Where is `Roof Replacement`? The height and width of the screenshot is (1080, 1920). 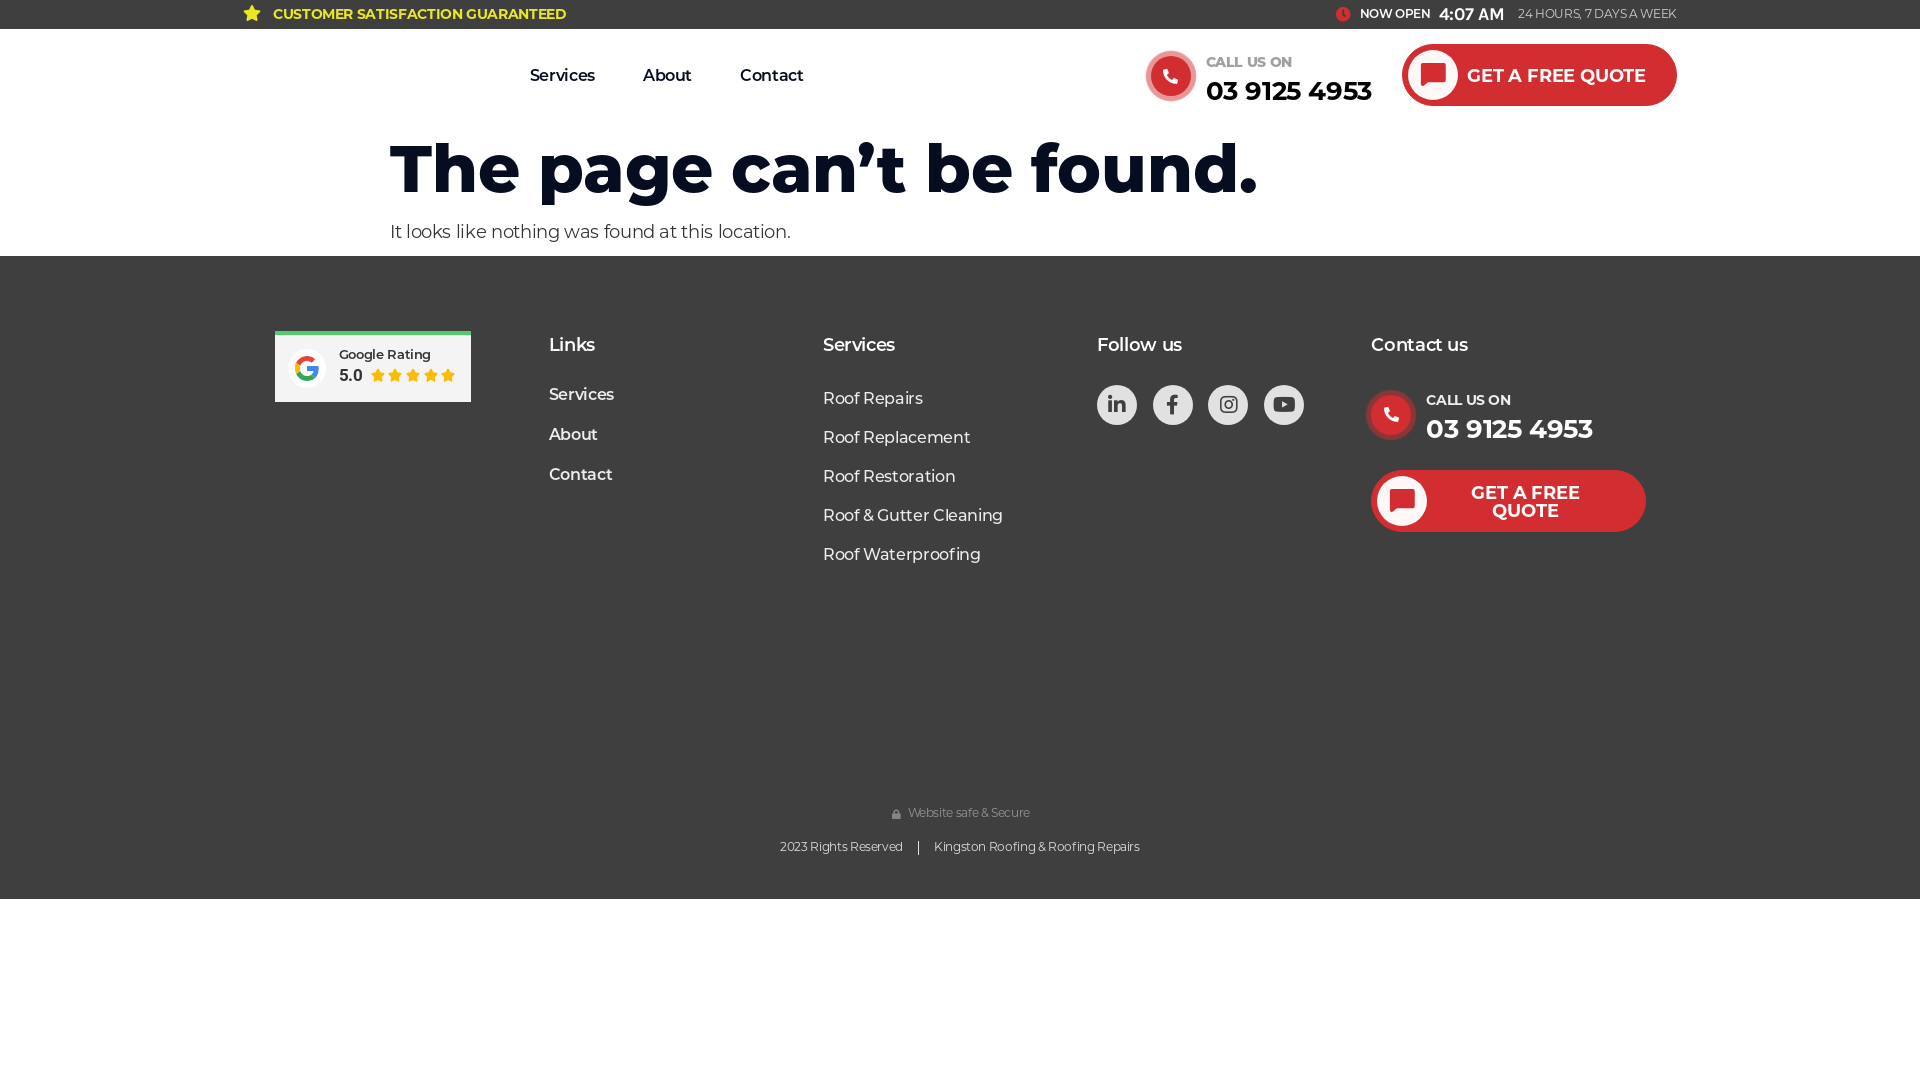 Roof Replacement is located at coordinates (960, 438).